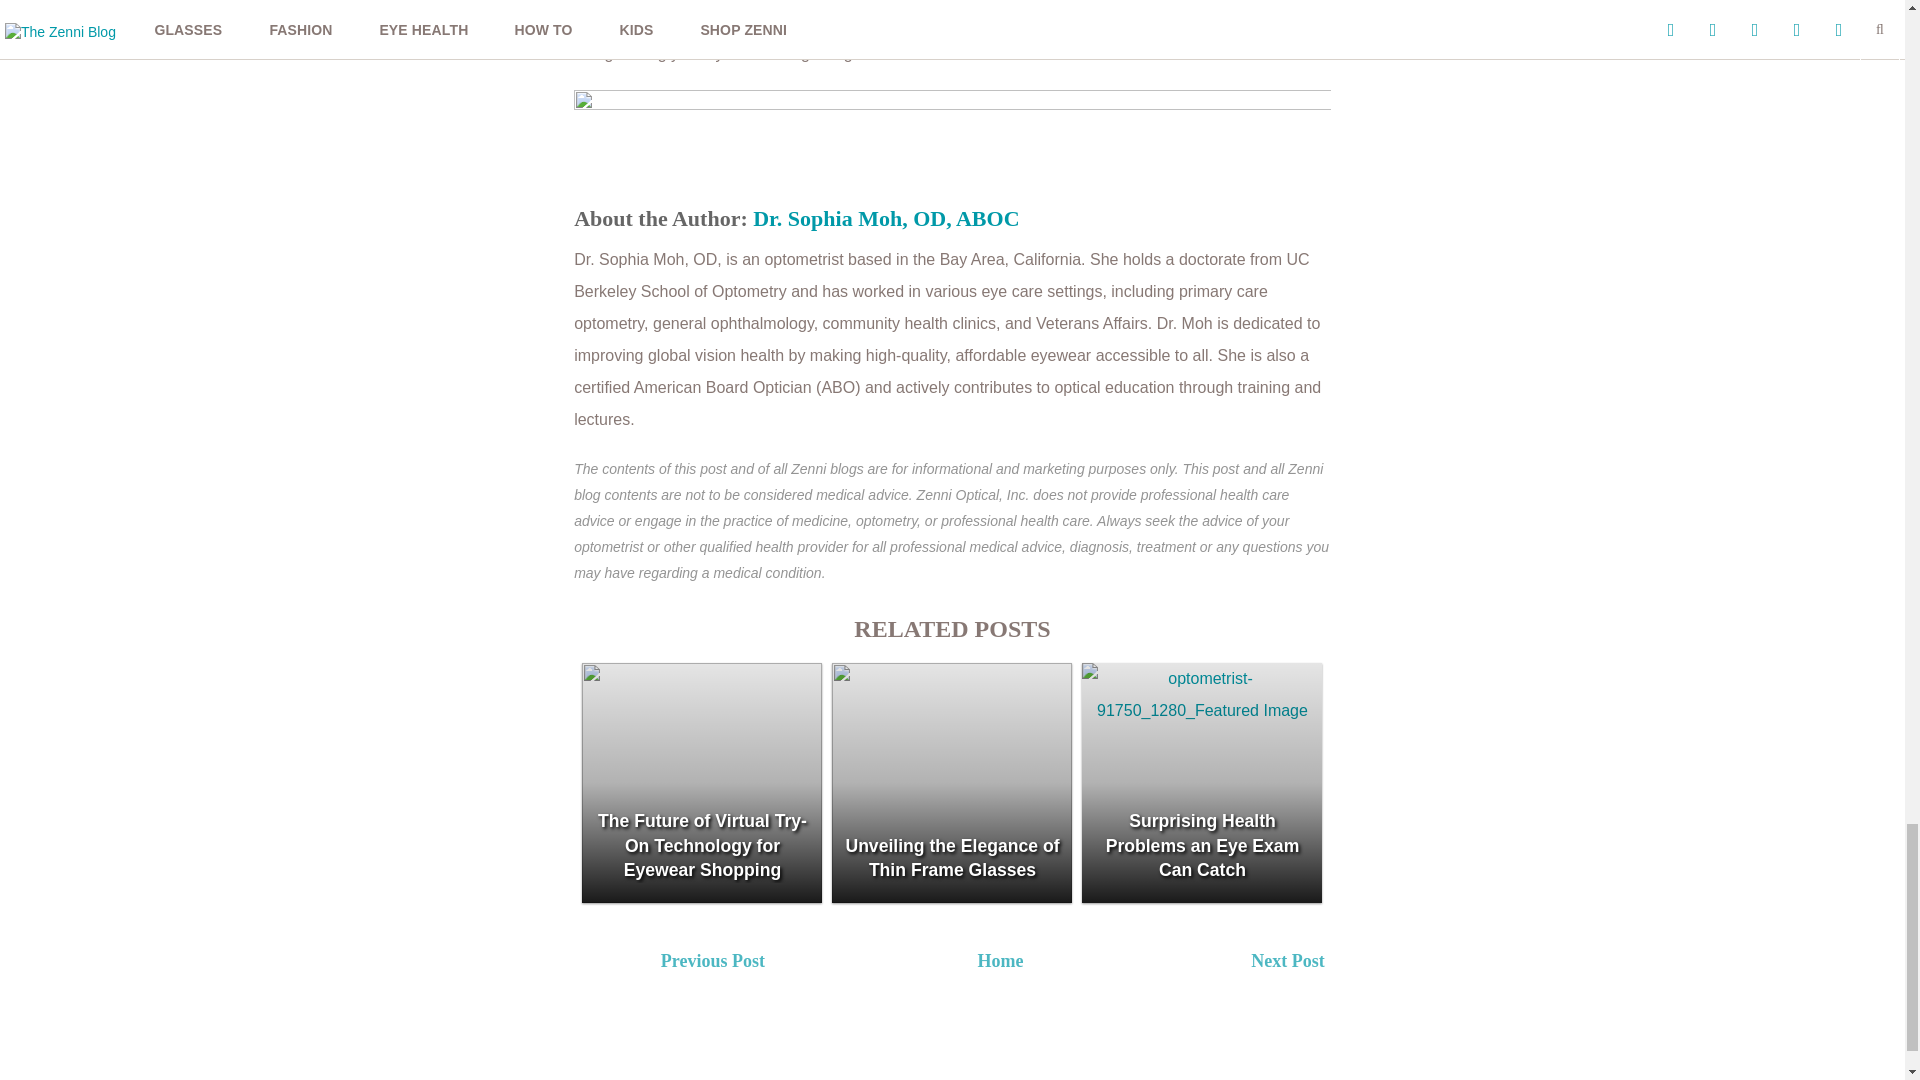 The image size is (1920, 1080). Describe the element at coordinates (1202, 782) in the screenshot. I see `Surprising Health Problems an Eye Exam Can Catch` at that location.